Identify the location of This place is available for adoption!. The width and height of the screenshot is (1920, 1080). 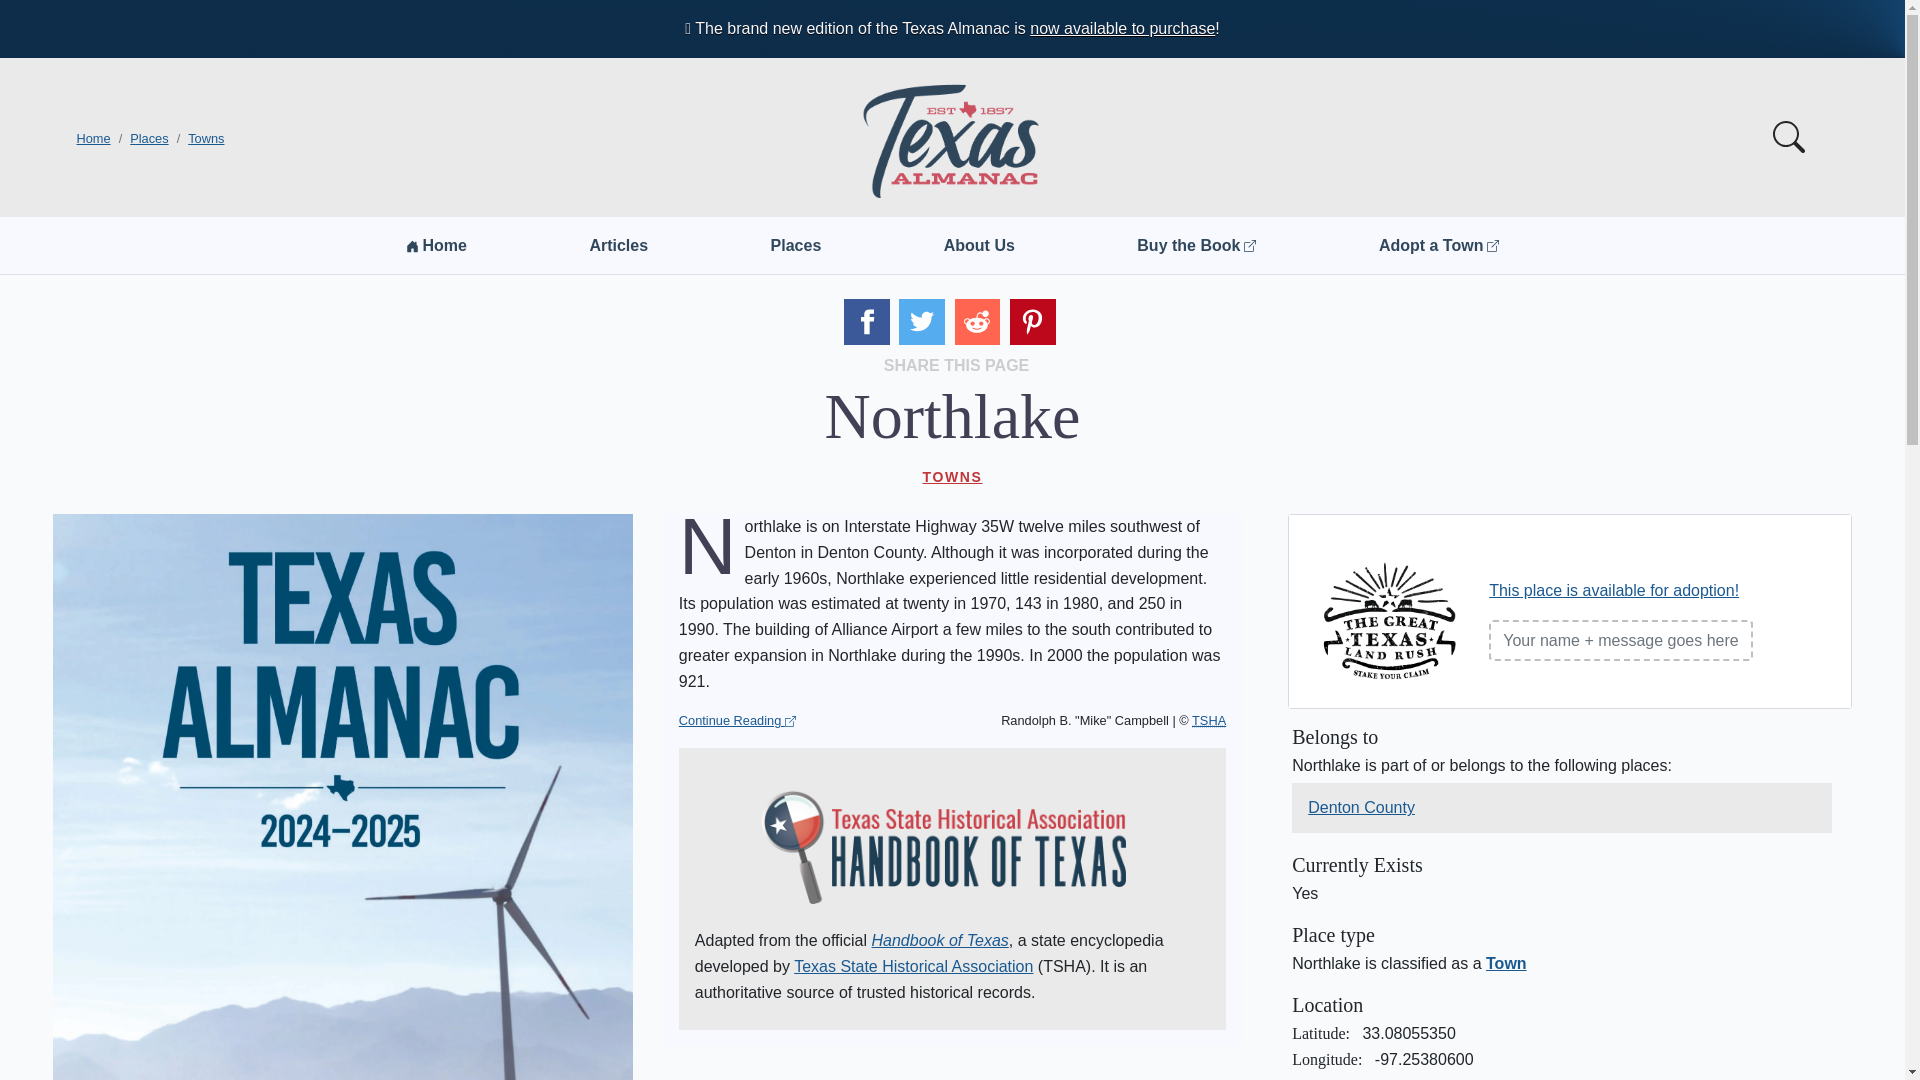
(1614, 590).